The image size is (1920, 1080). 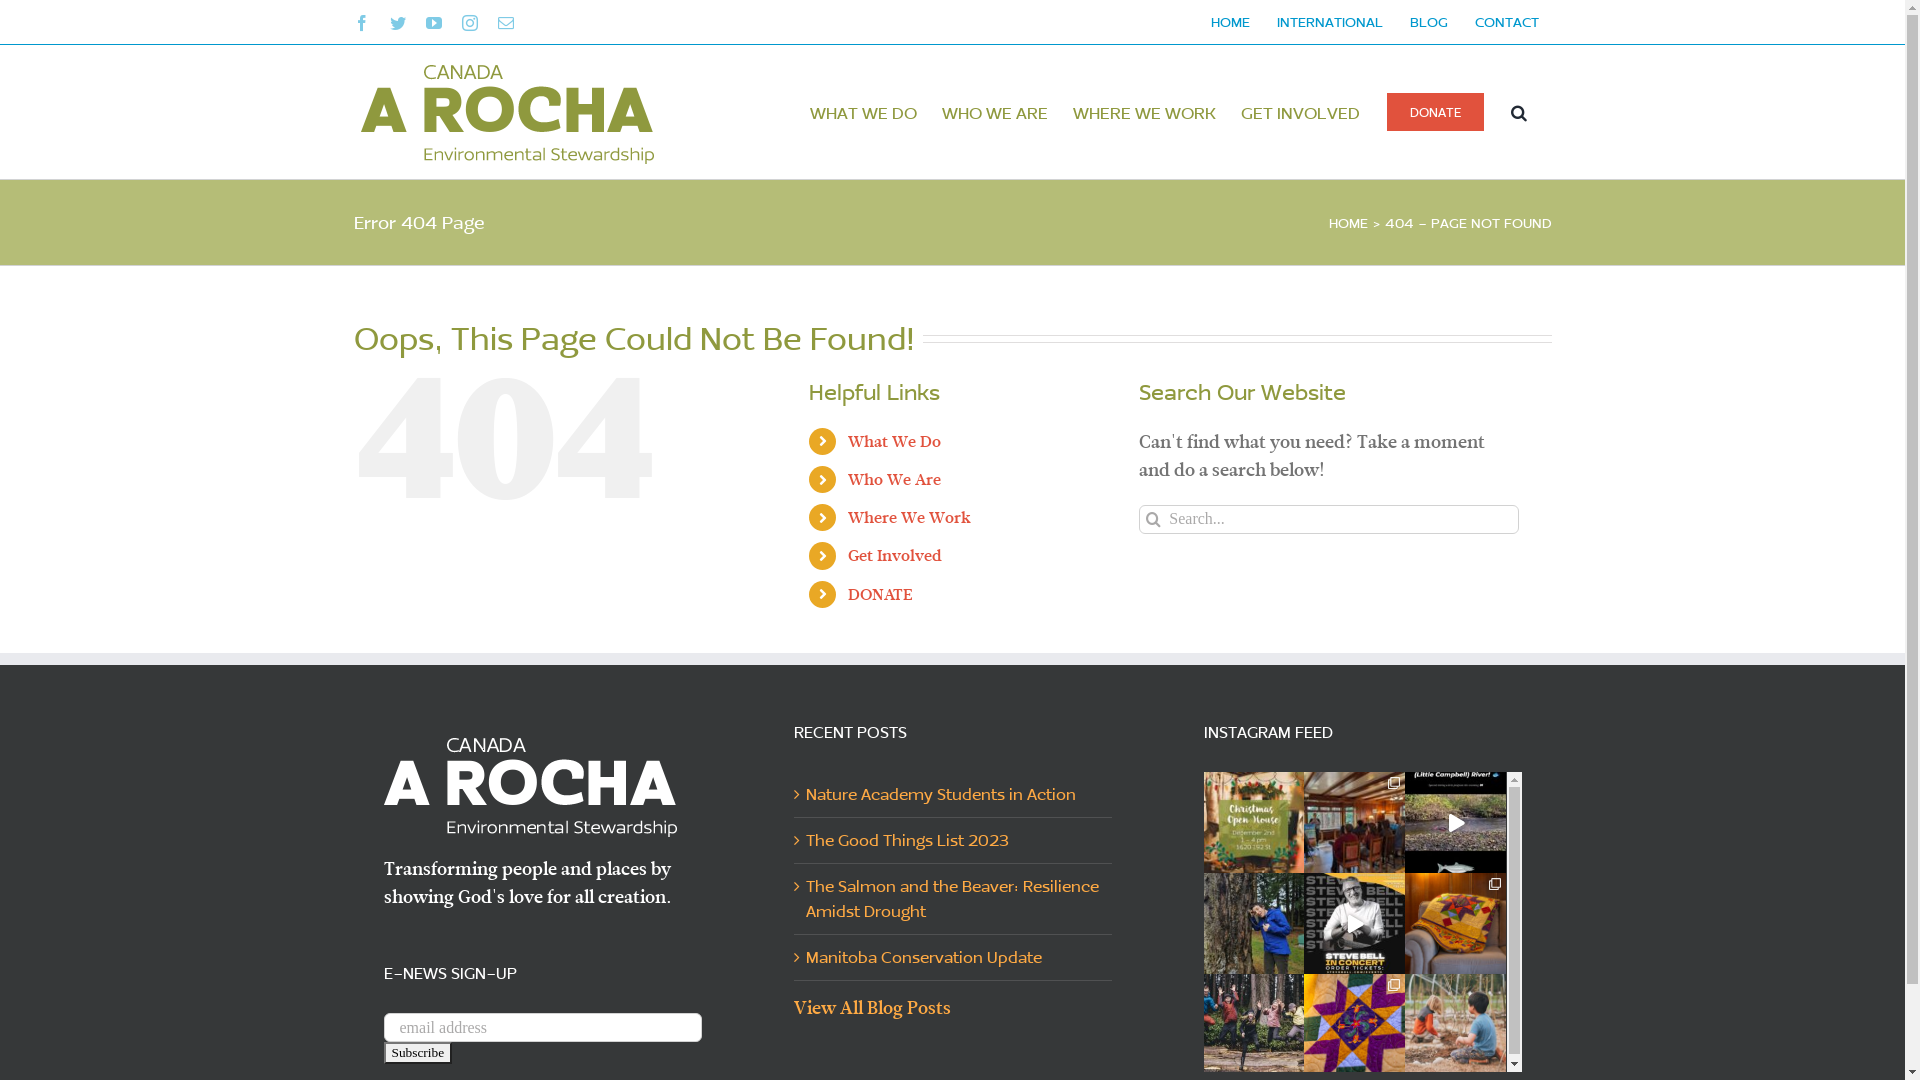 I want to click on WHERE WE WORK, so click(x=1144, y=112).